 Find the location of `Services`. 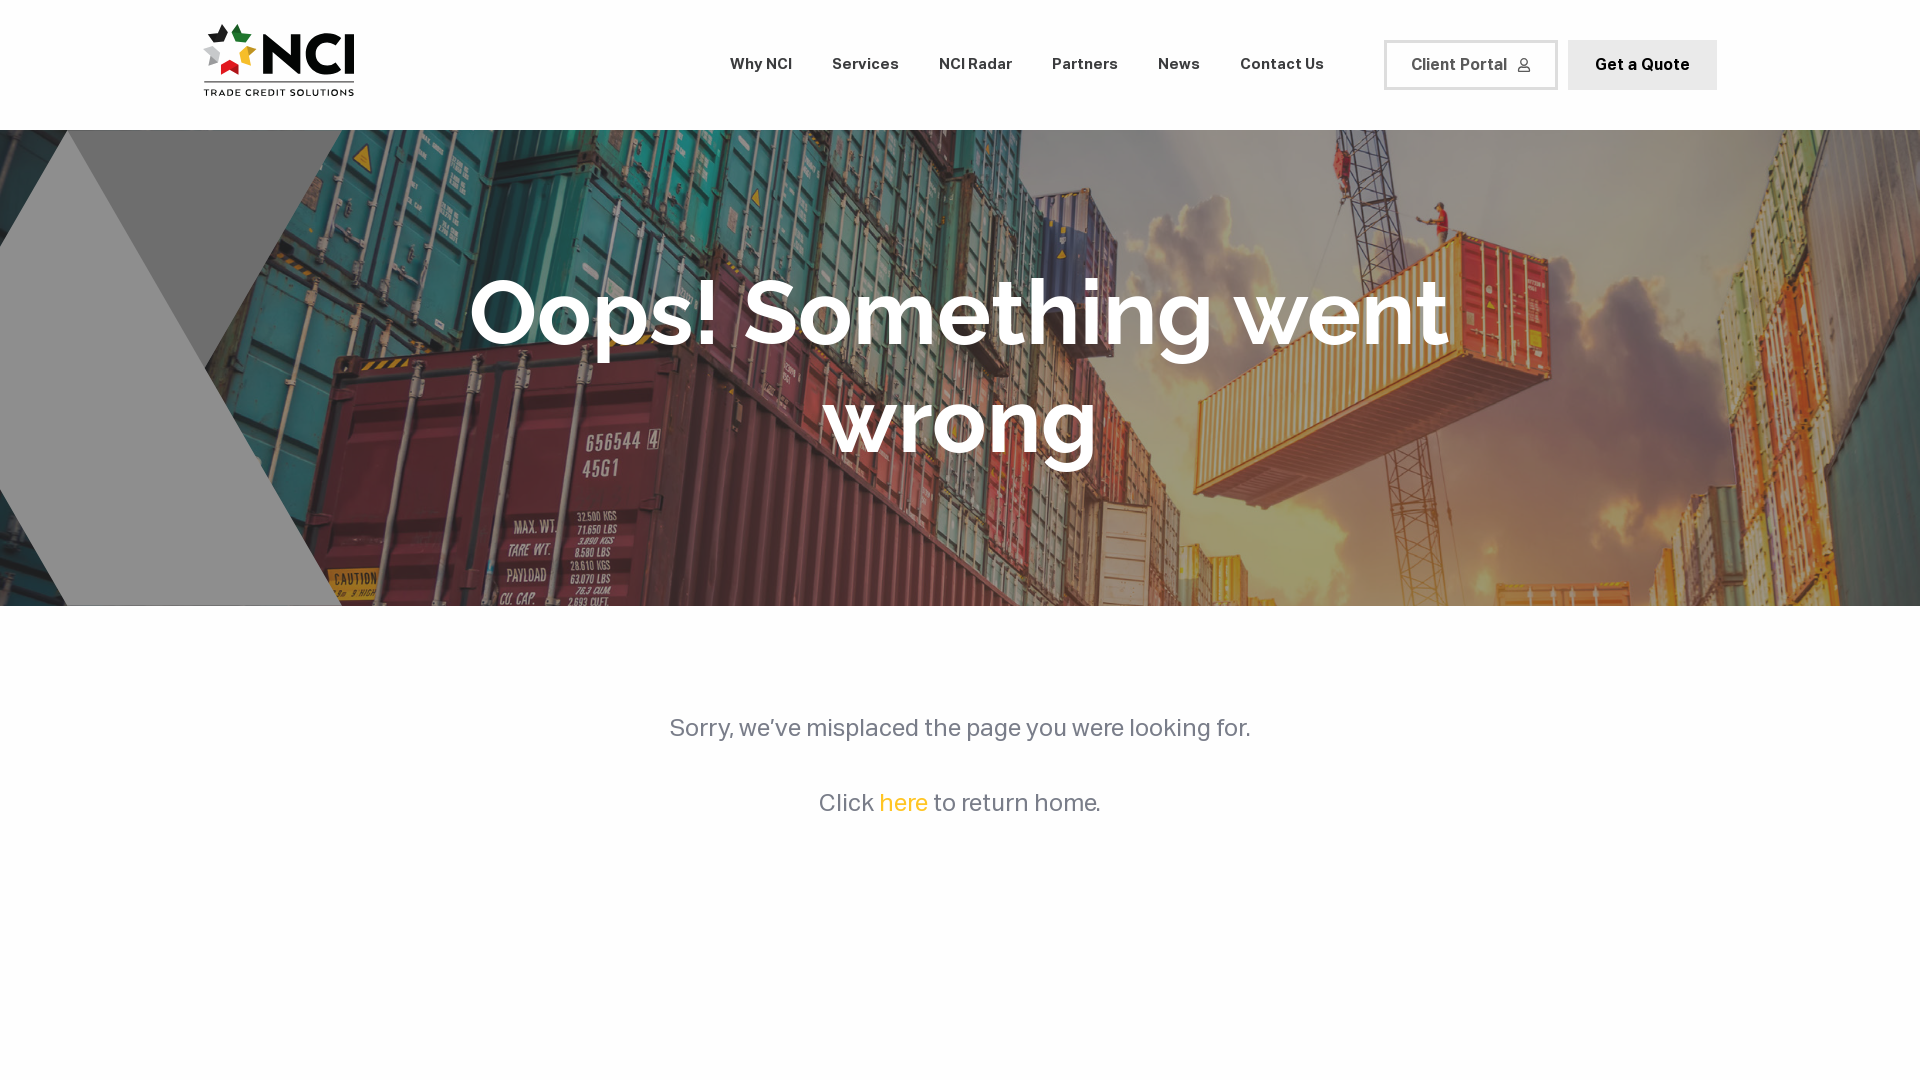

Services is located at coordinates (866, 66).